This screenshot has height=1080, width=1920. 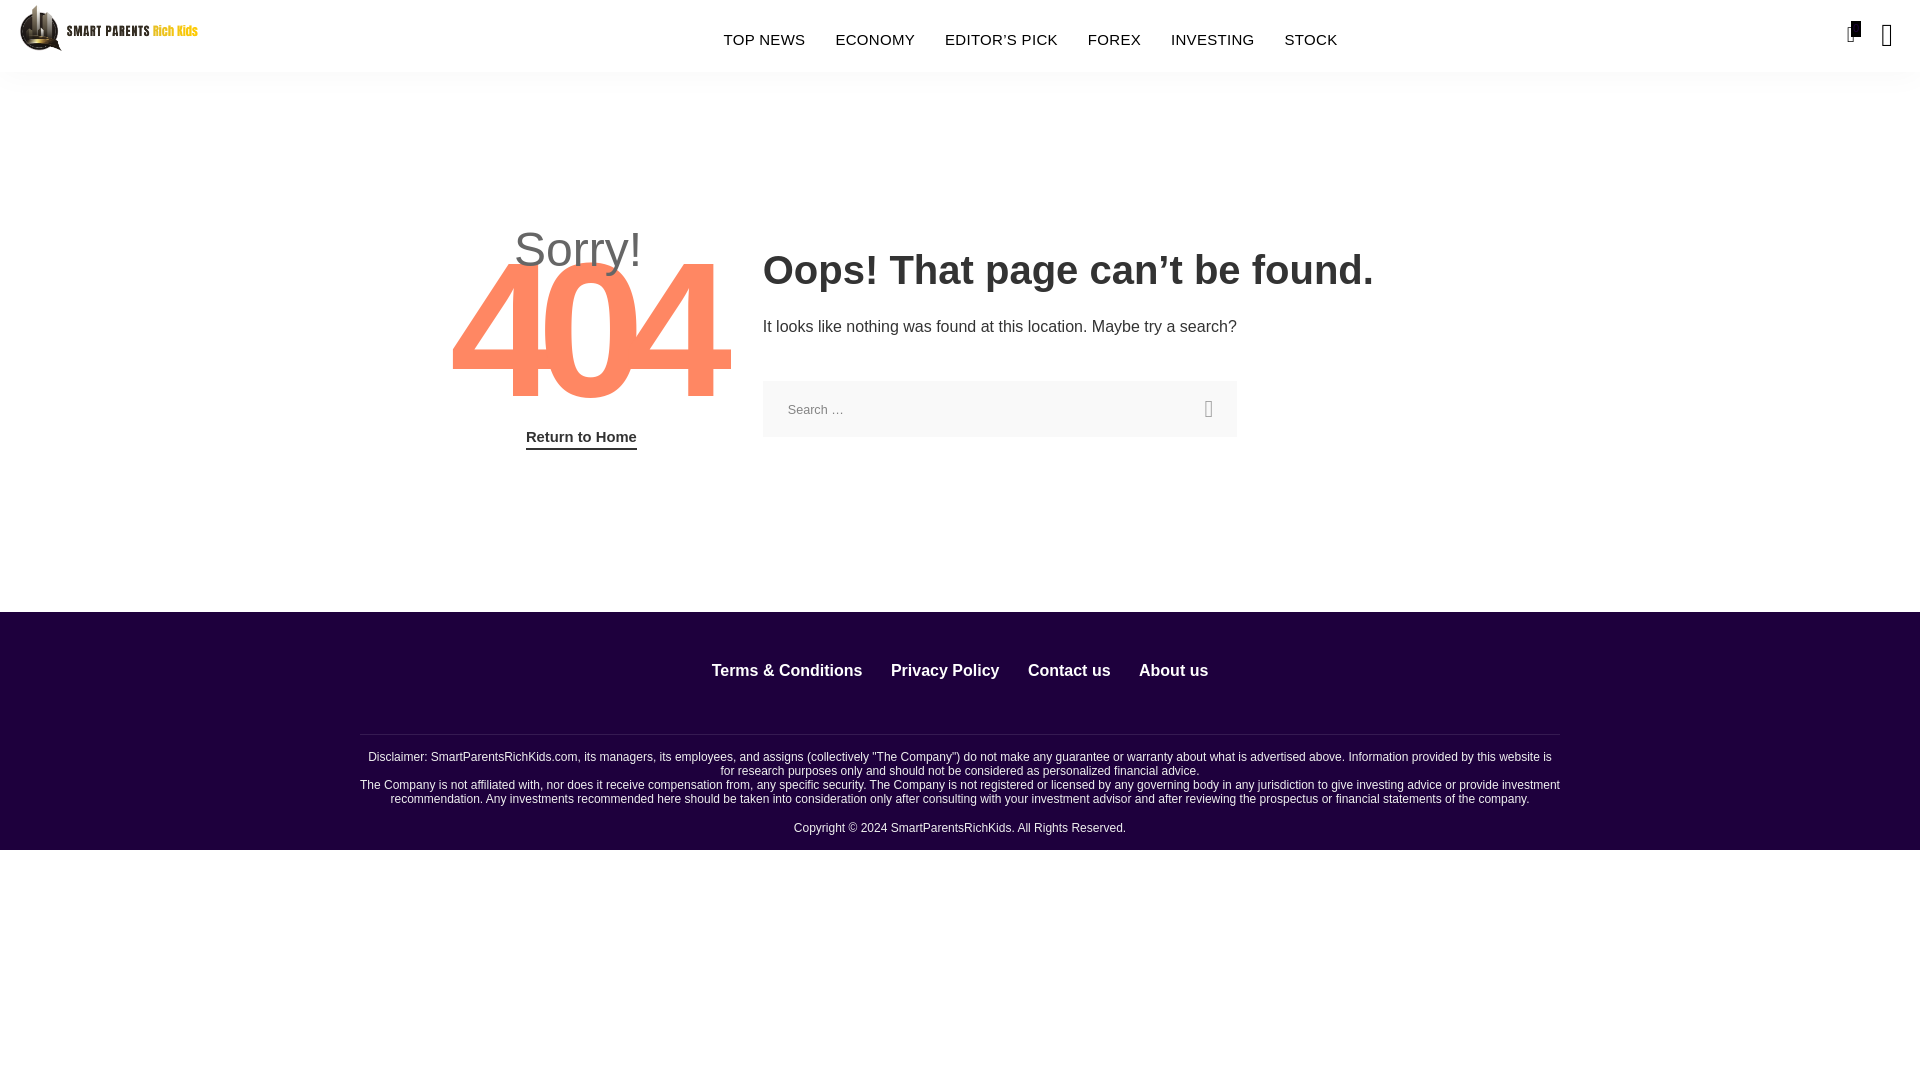 What do you see at coordinates (1512, 36) in the screenshot?
I see `Search` at bounding box center [1512, 36].